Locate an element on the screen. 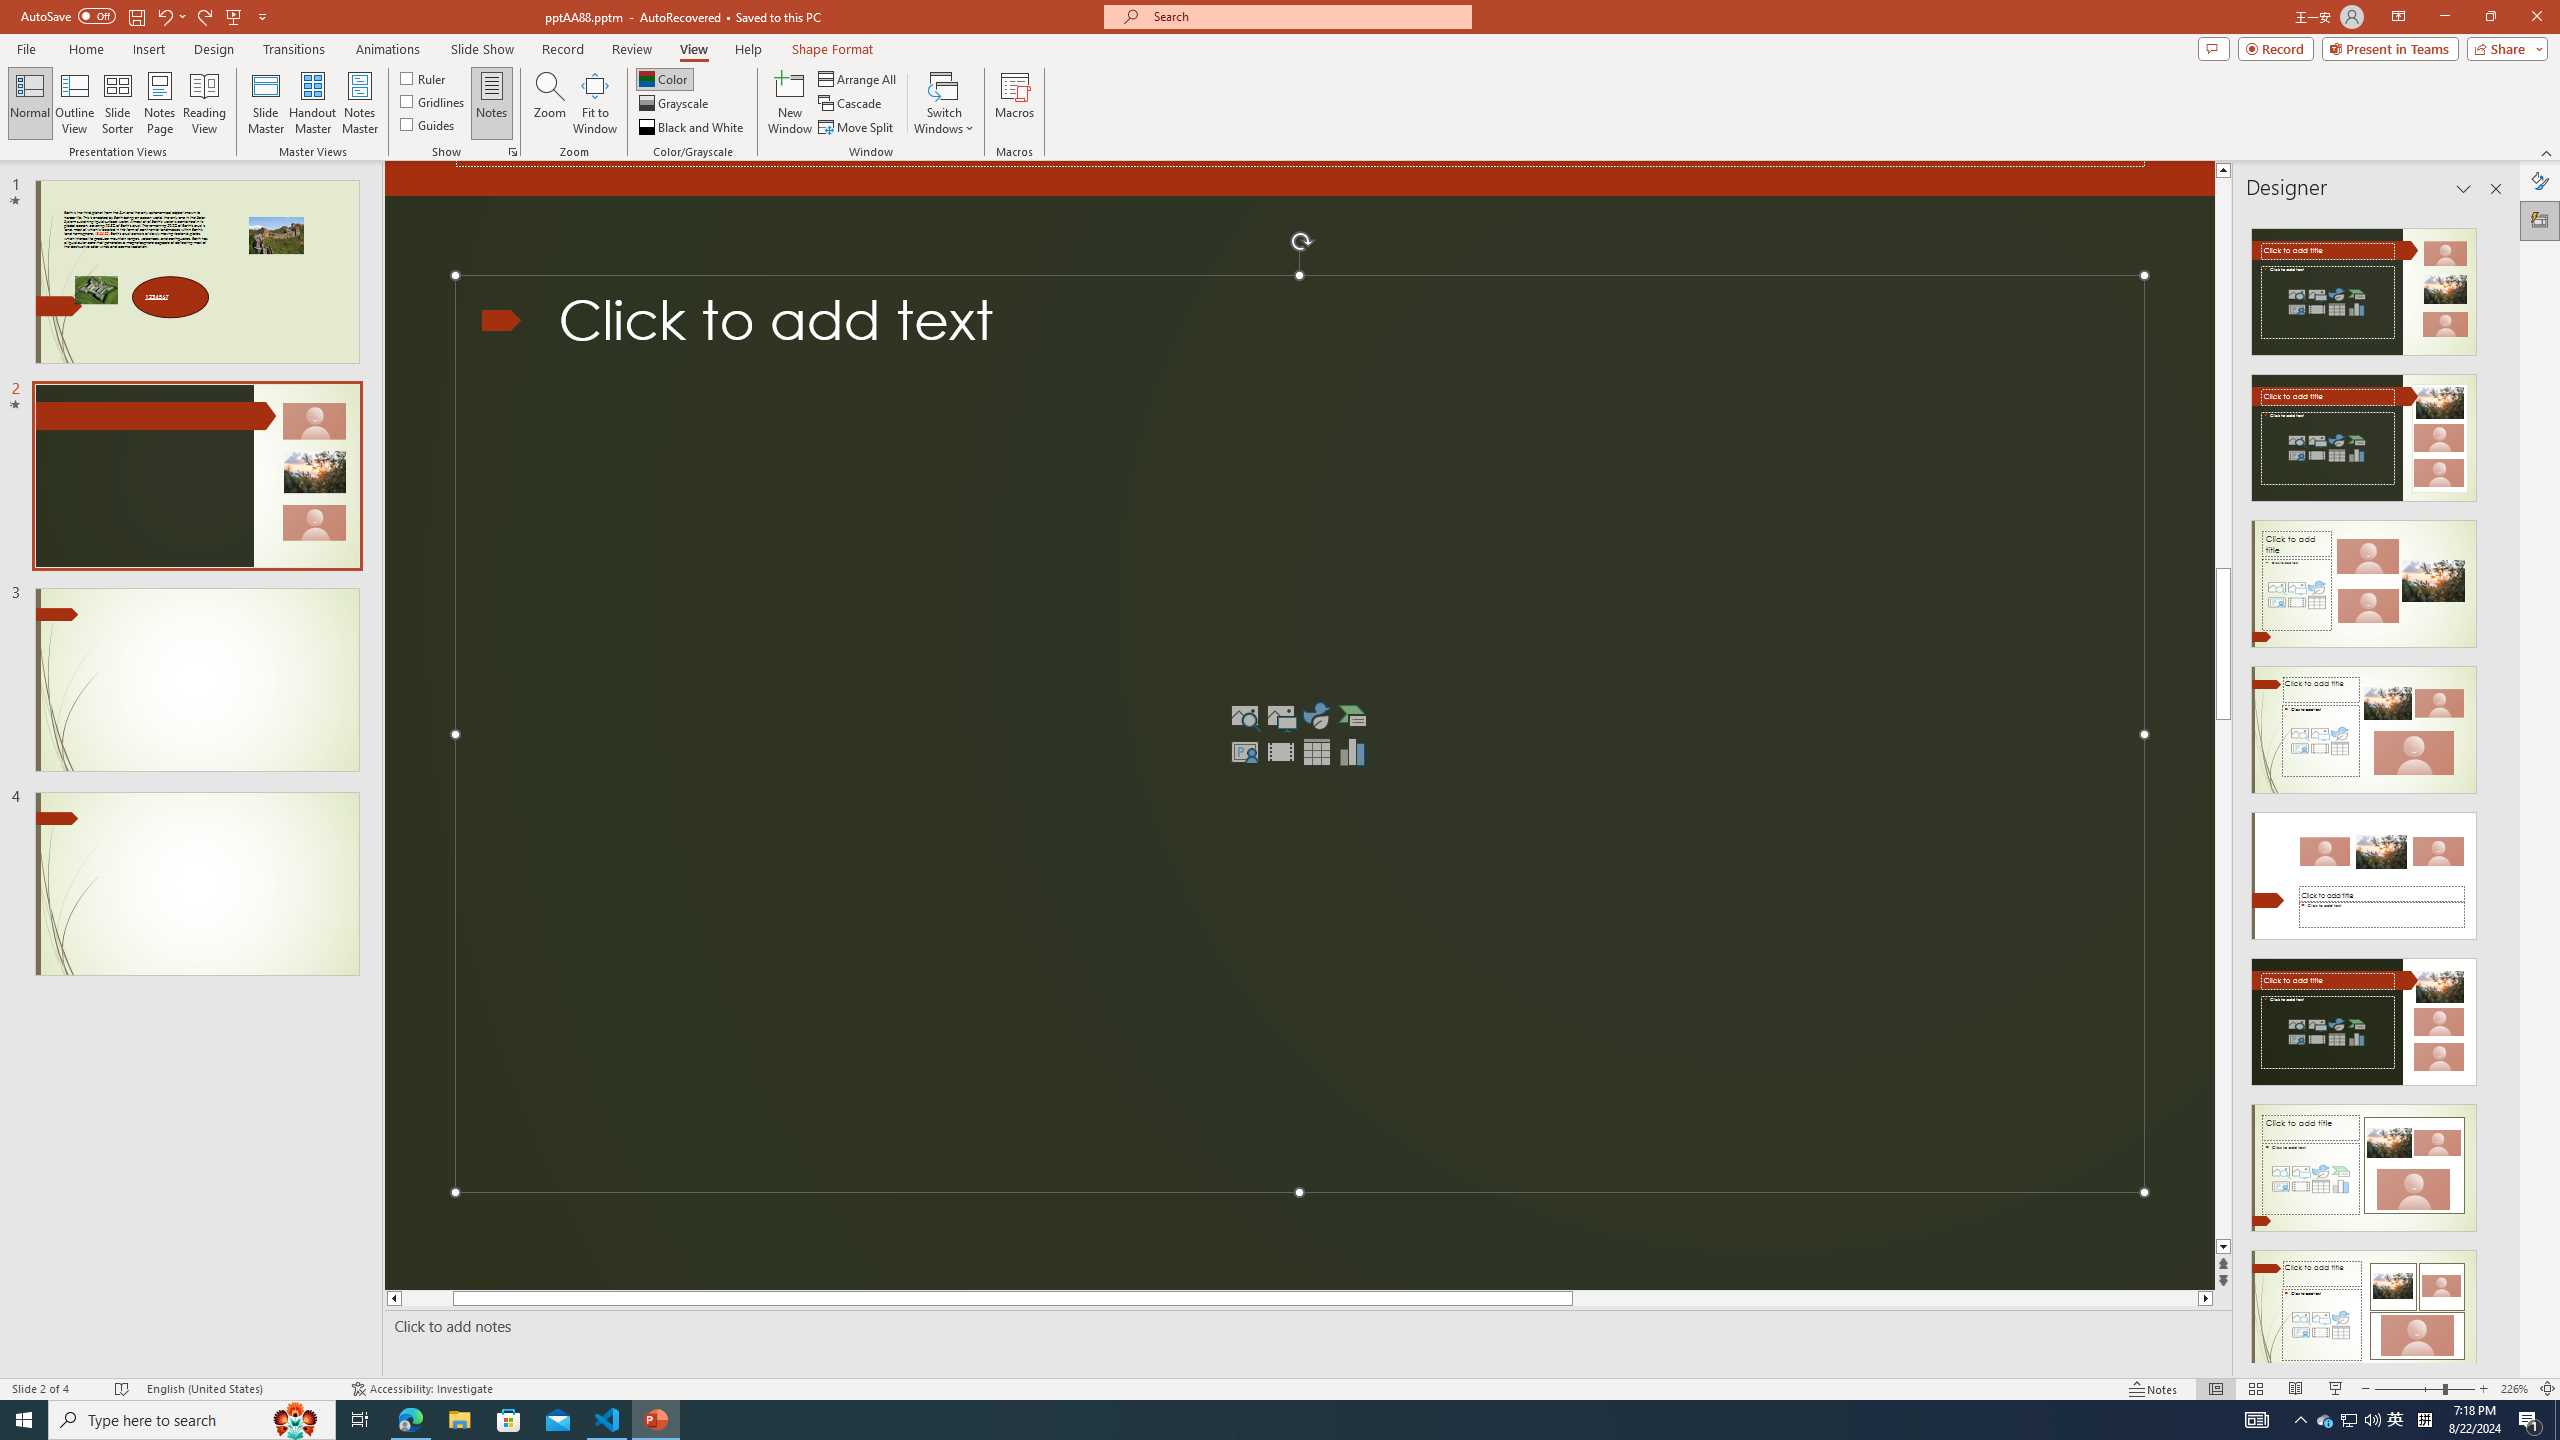  Color is located at coordinates (664, 78).